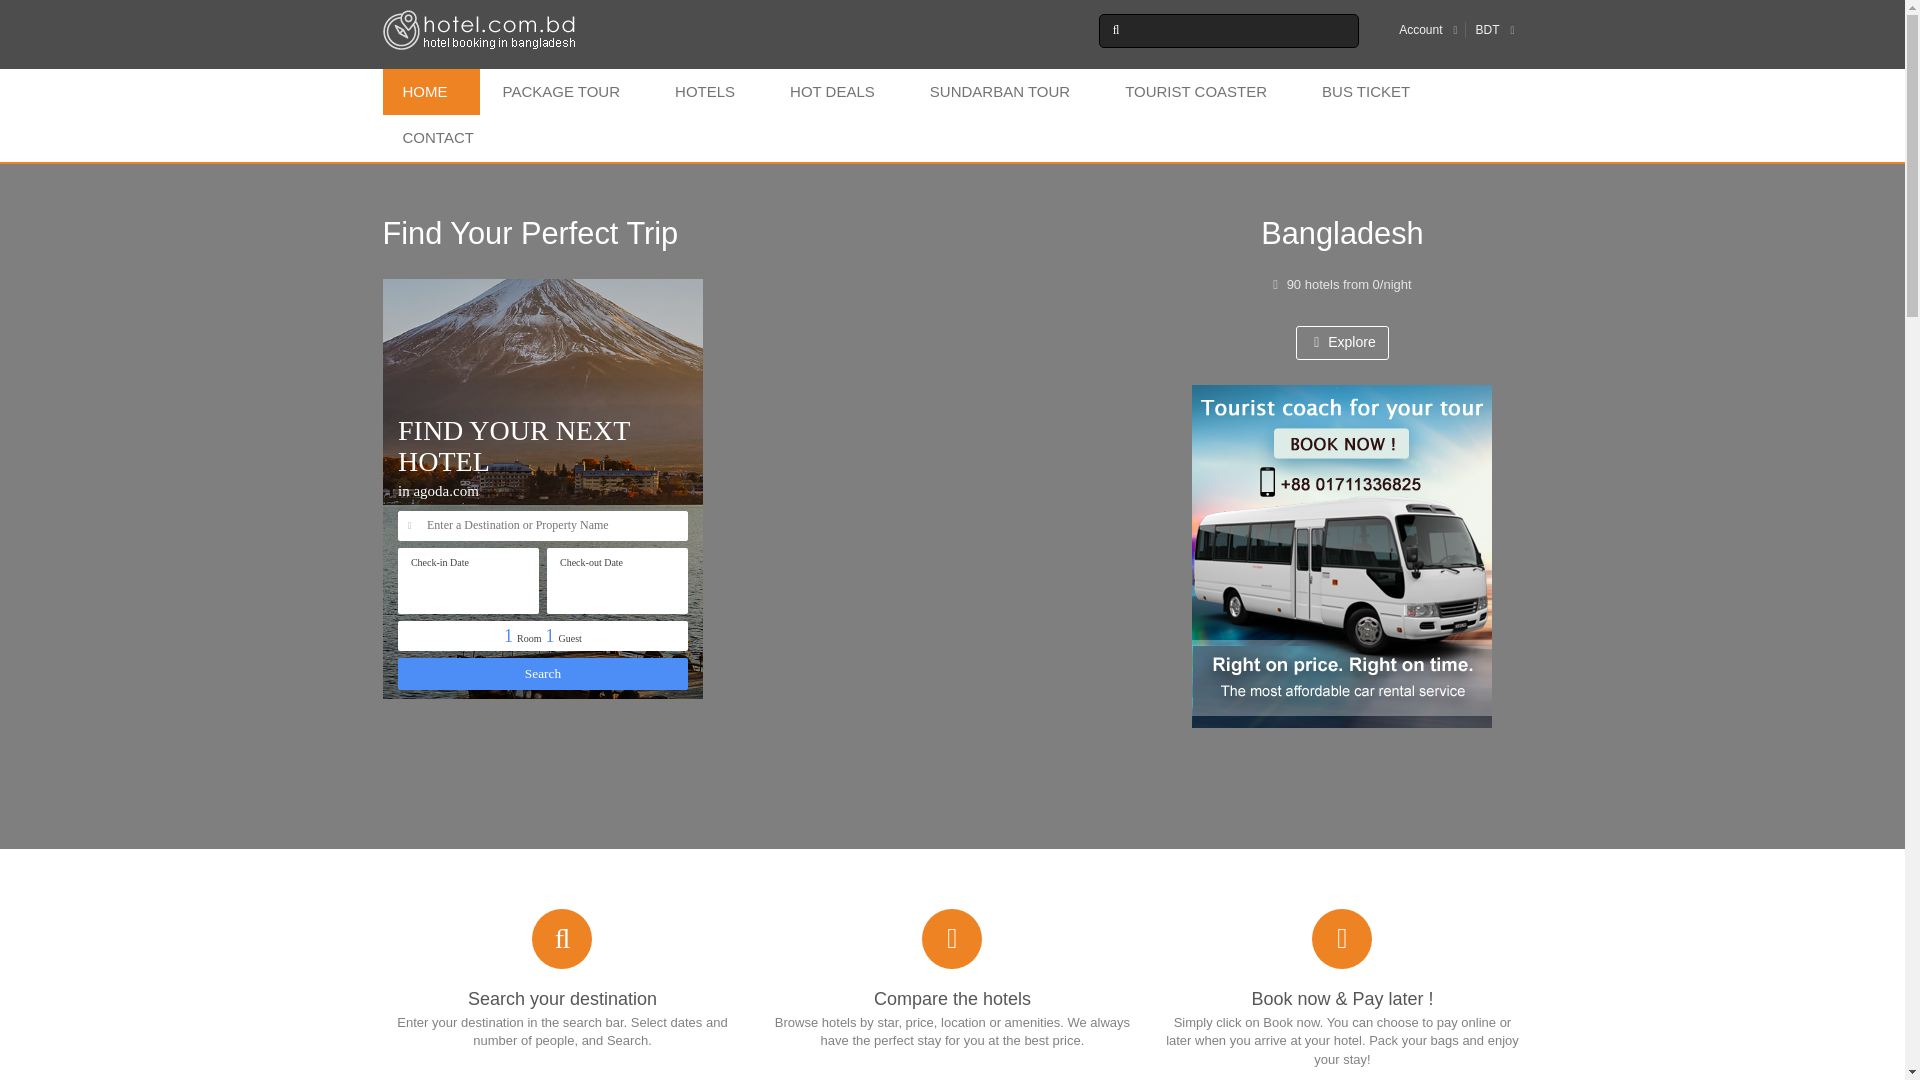 The height and width of the screenshot is (1080, 1920). Describe the element at coordinates (480, 29) in the screenshot. I see `Hotel.Com.Bd` at that location.